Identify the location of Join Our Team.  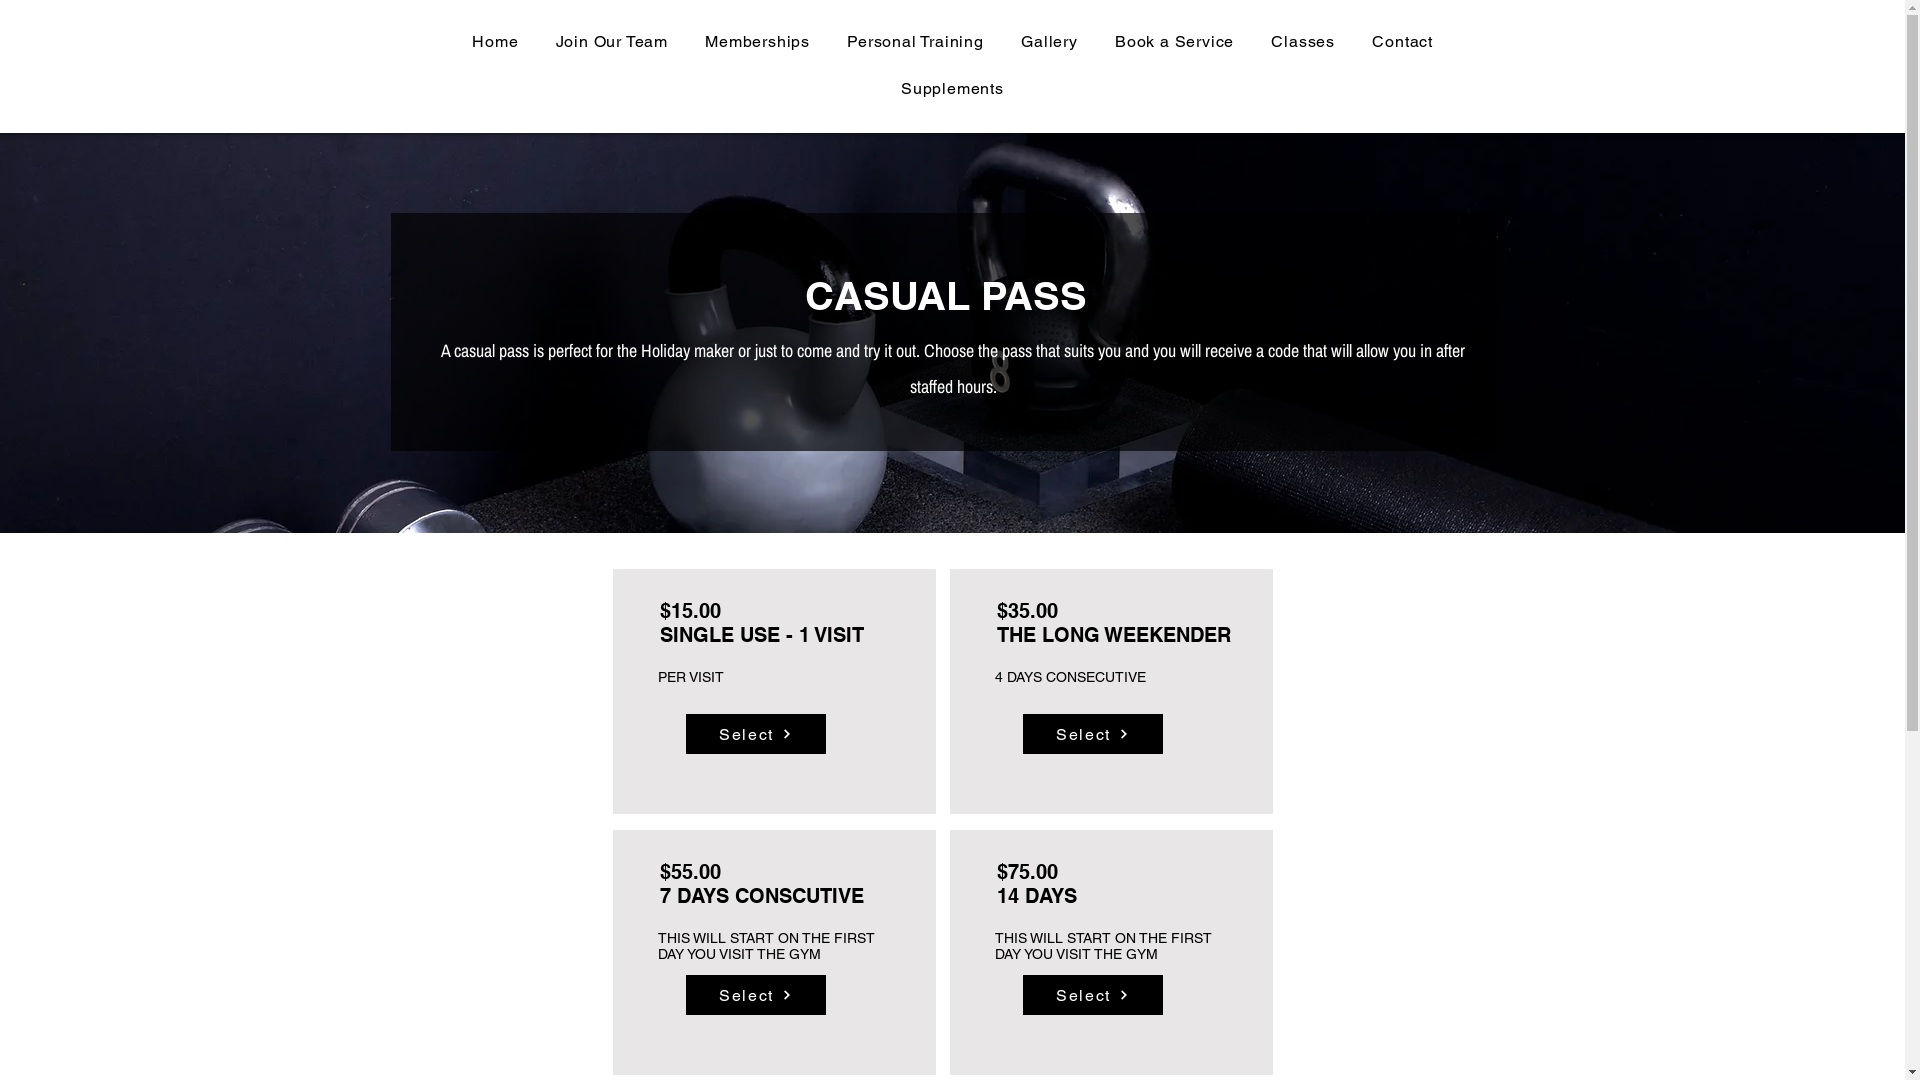
(612, 42).